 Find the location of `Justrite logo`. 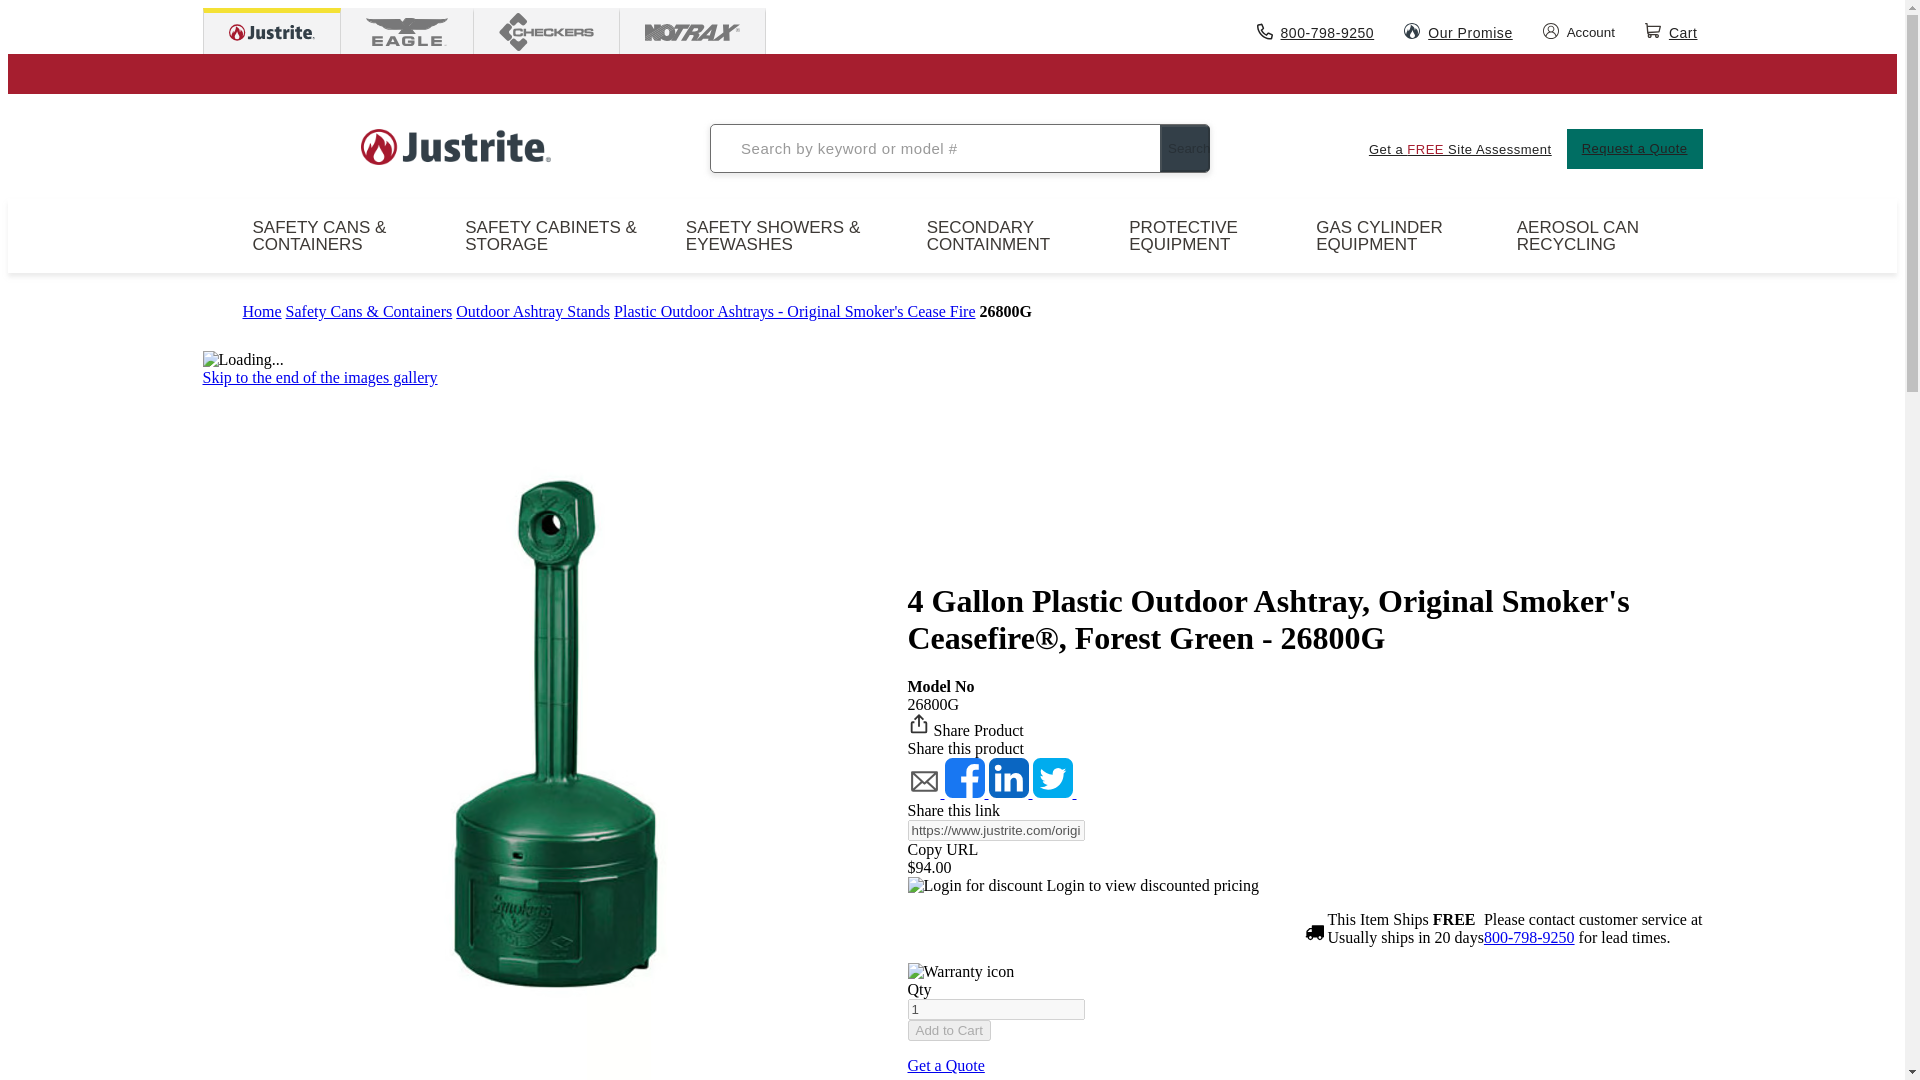

Justrite logo is located at coordinates (456, 148).